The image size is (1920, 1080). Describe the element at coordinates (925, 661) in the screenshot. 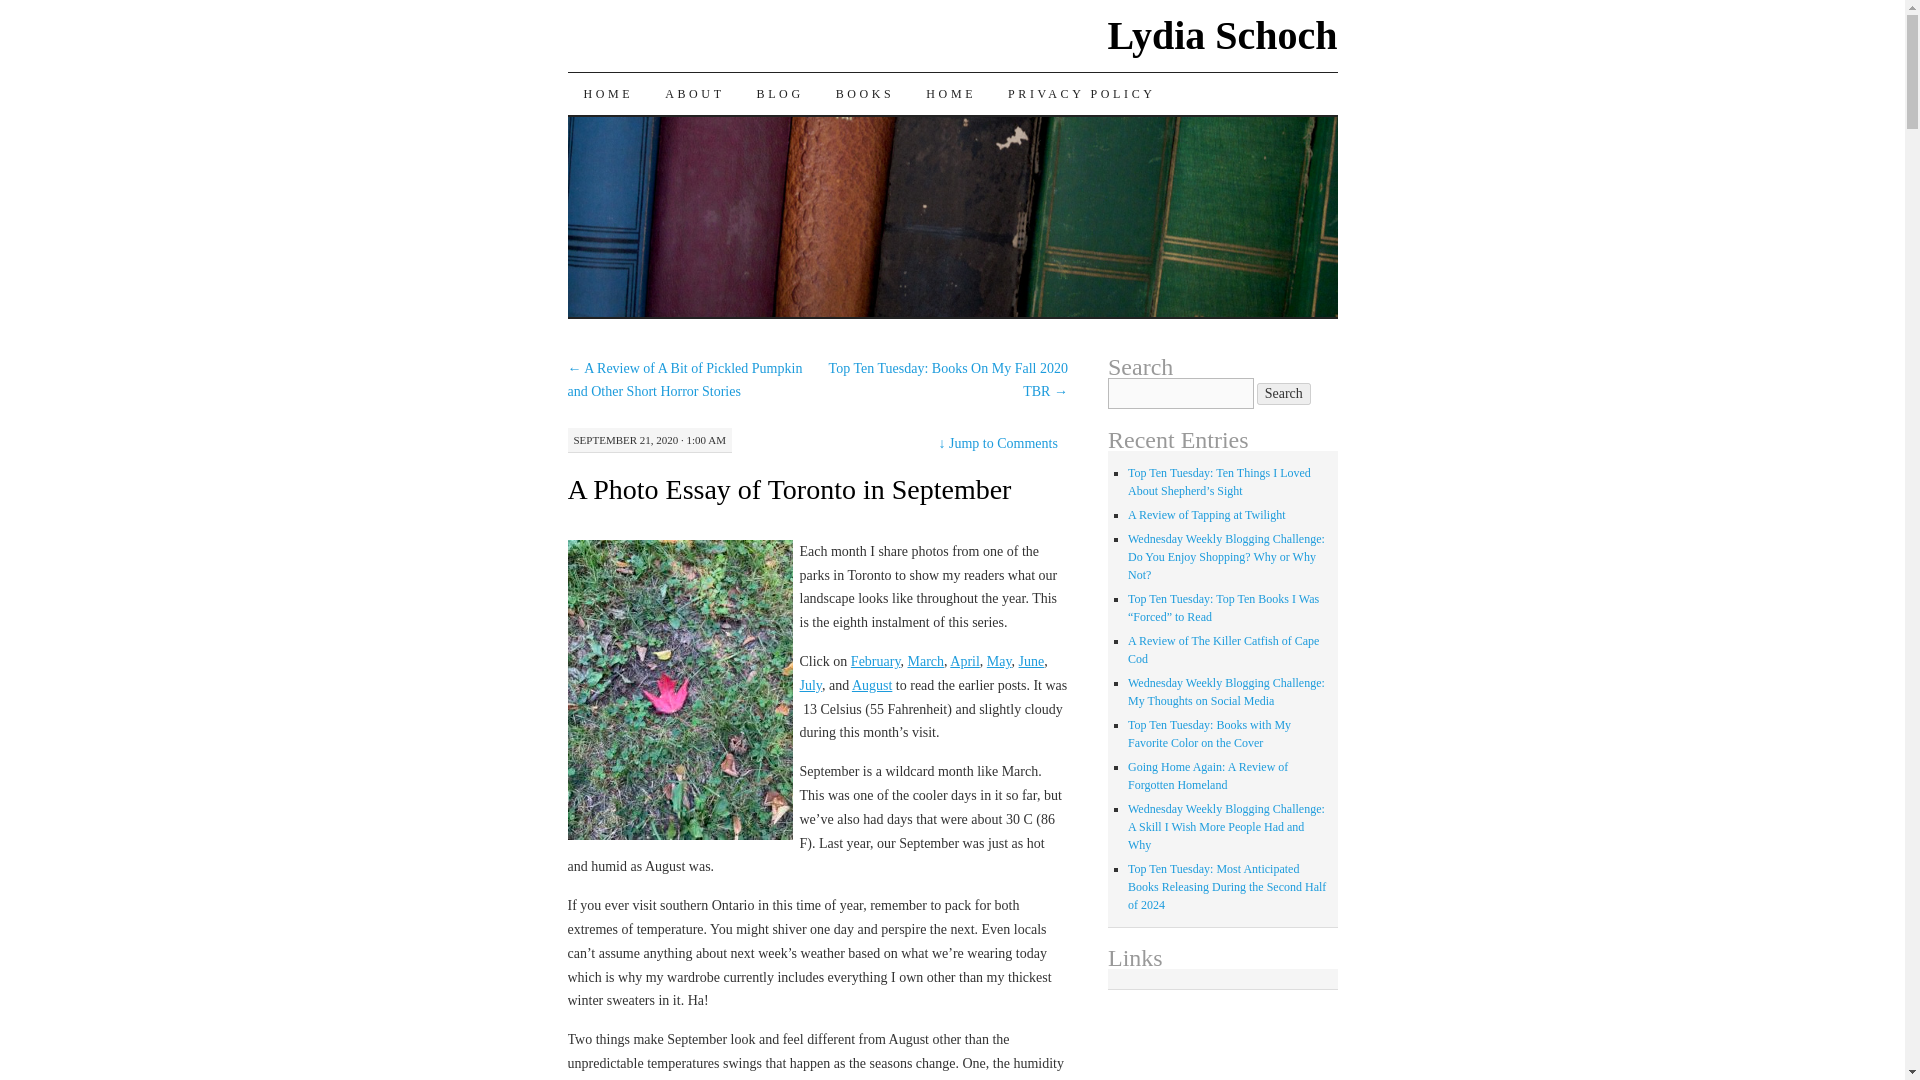

I see `March` at that location.